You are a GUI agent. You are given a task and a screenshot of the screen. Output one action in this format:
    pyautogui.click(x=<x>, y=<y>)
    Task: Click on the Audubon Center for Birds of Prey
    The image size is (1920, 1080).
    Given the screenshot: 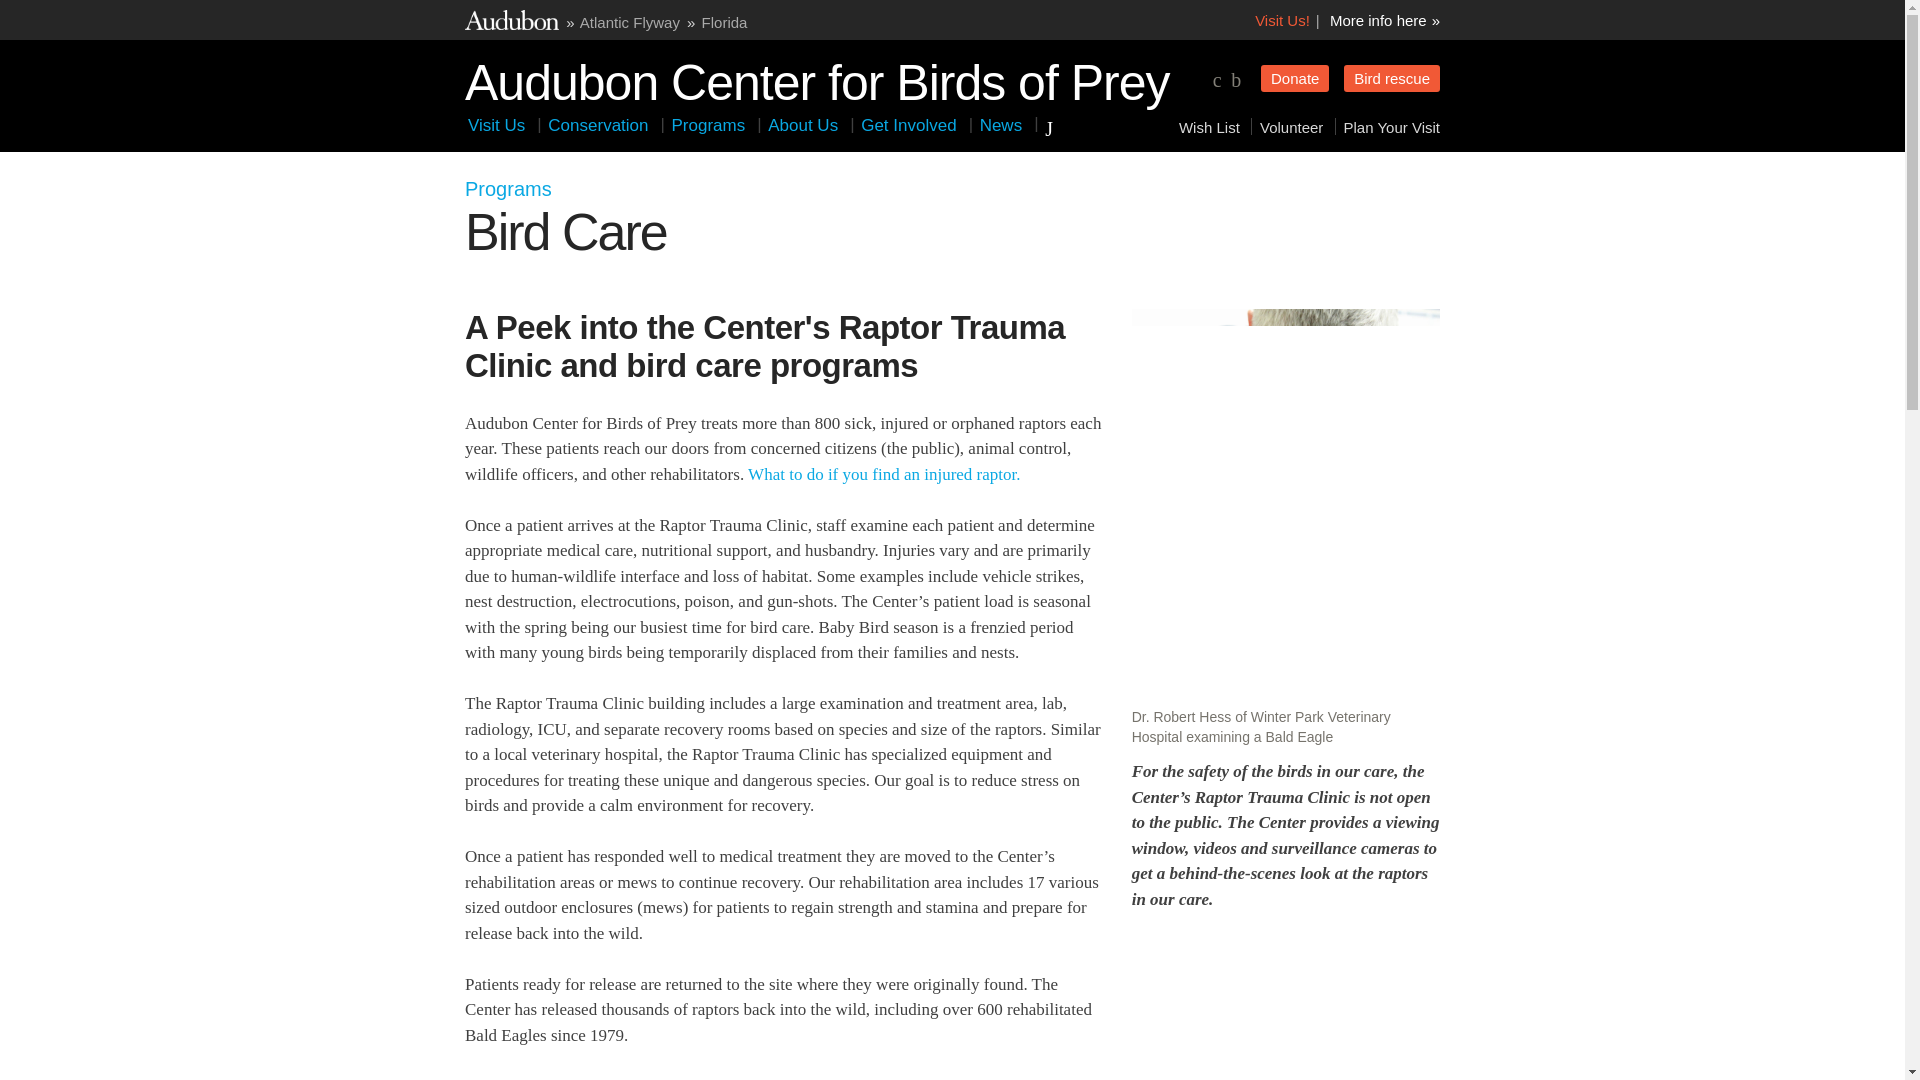 What is the action you would take?
    pyautogui.click(x=816, y=78)
    